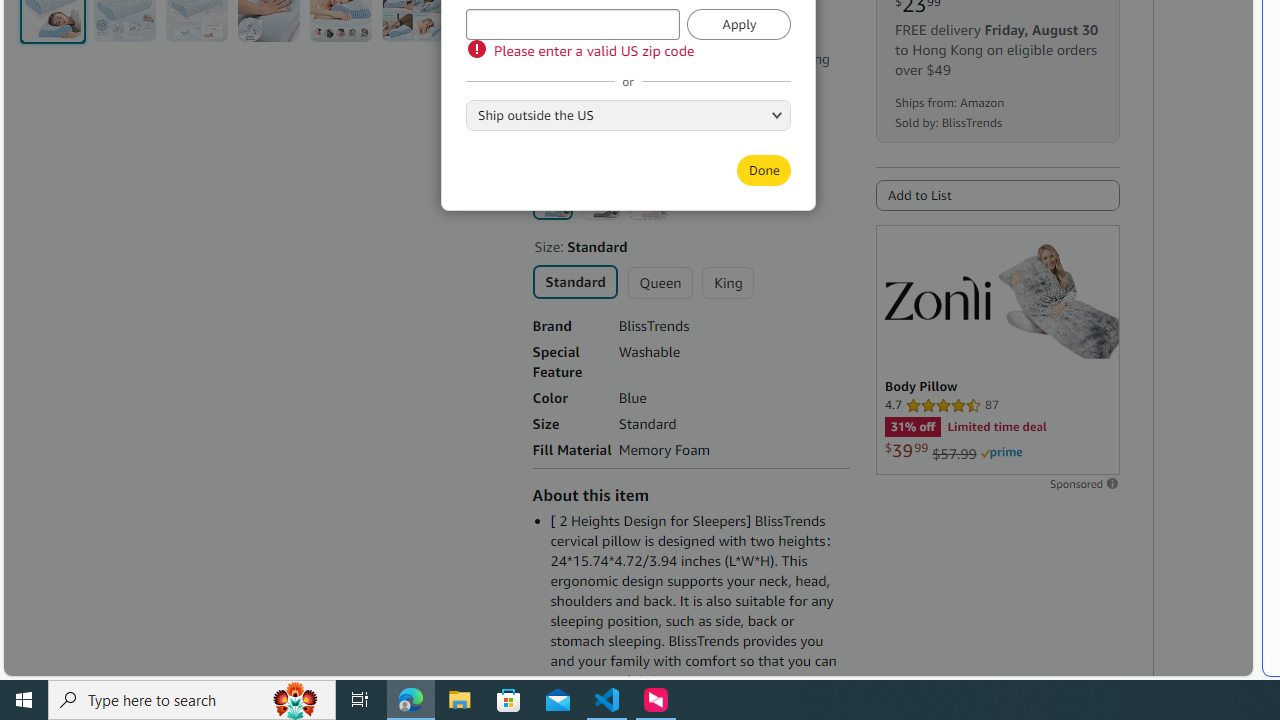  Describe the element at coordinates (660, 282) in the screenshot. I see `Queen` at that location.